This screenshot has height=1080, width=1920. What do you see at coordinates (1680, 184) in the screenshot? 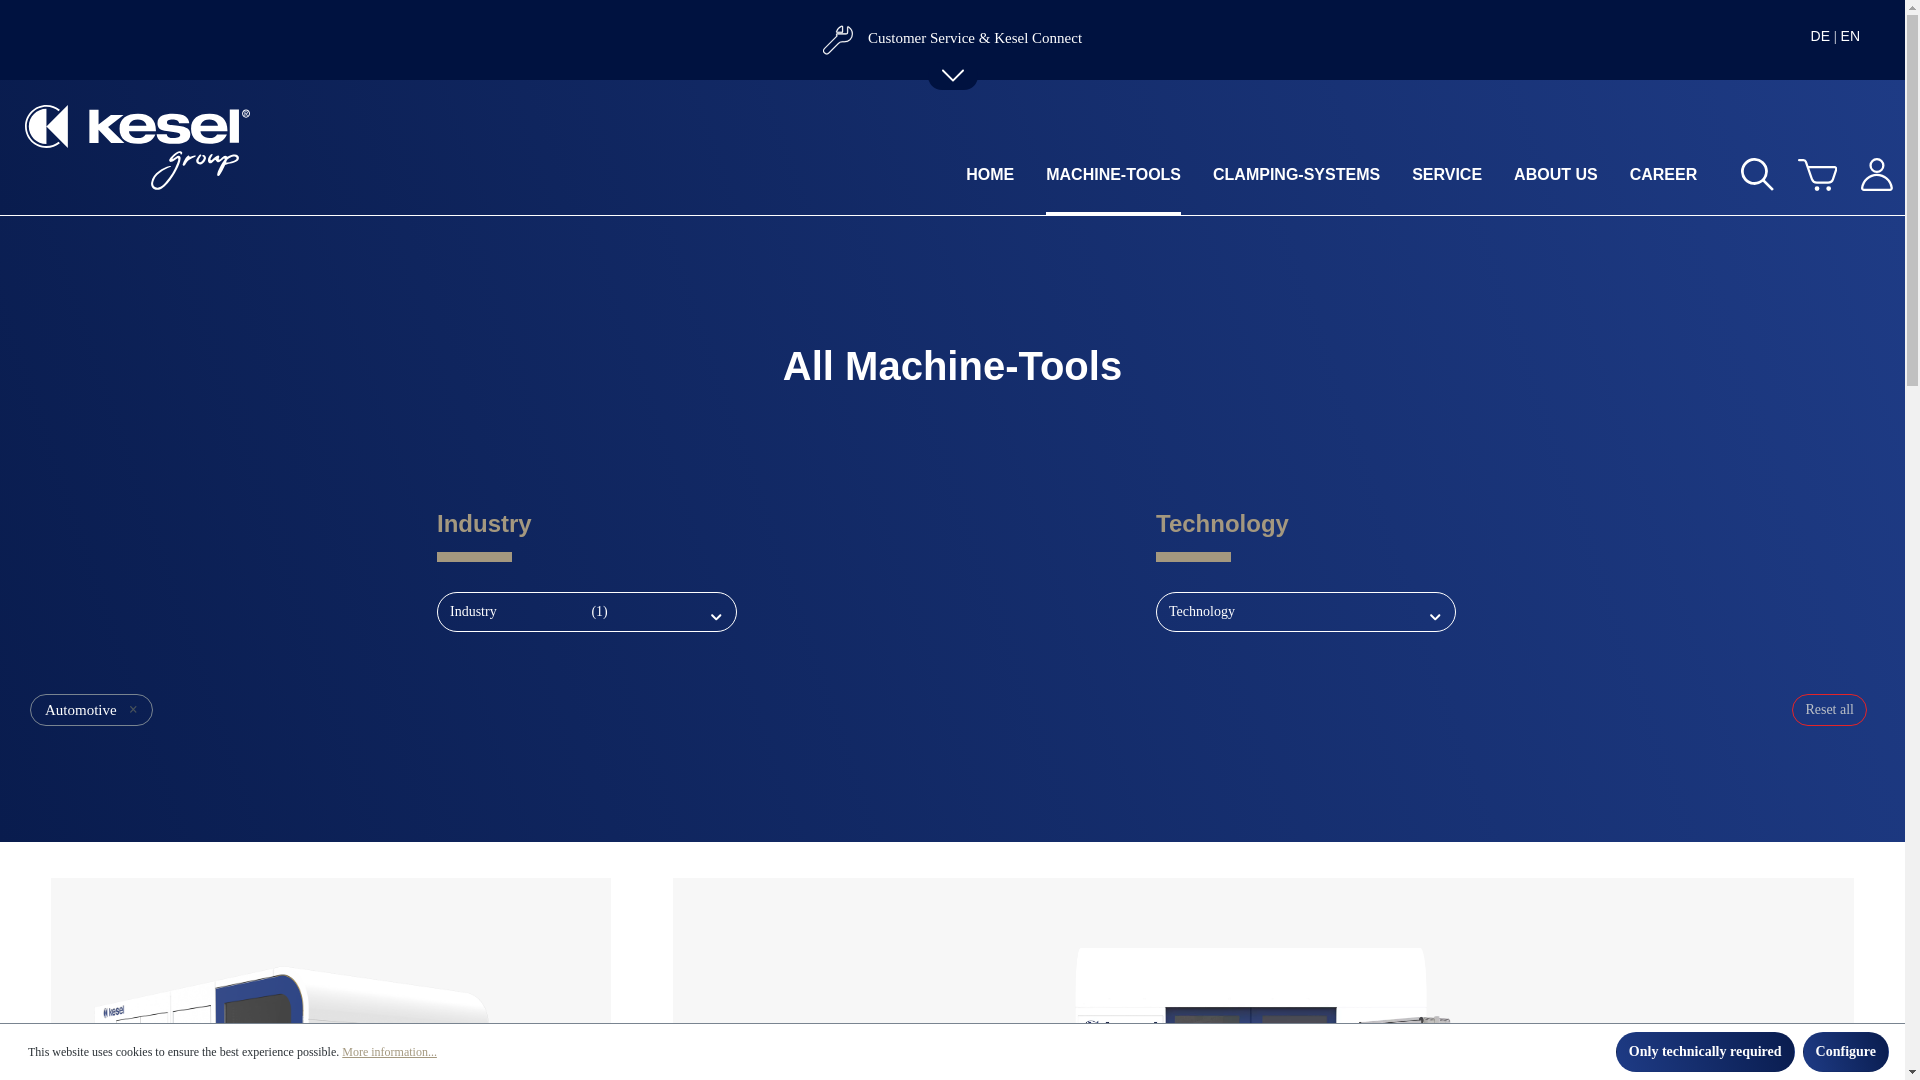
I see `Career` at bounding box center [1680, 184].